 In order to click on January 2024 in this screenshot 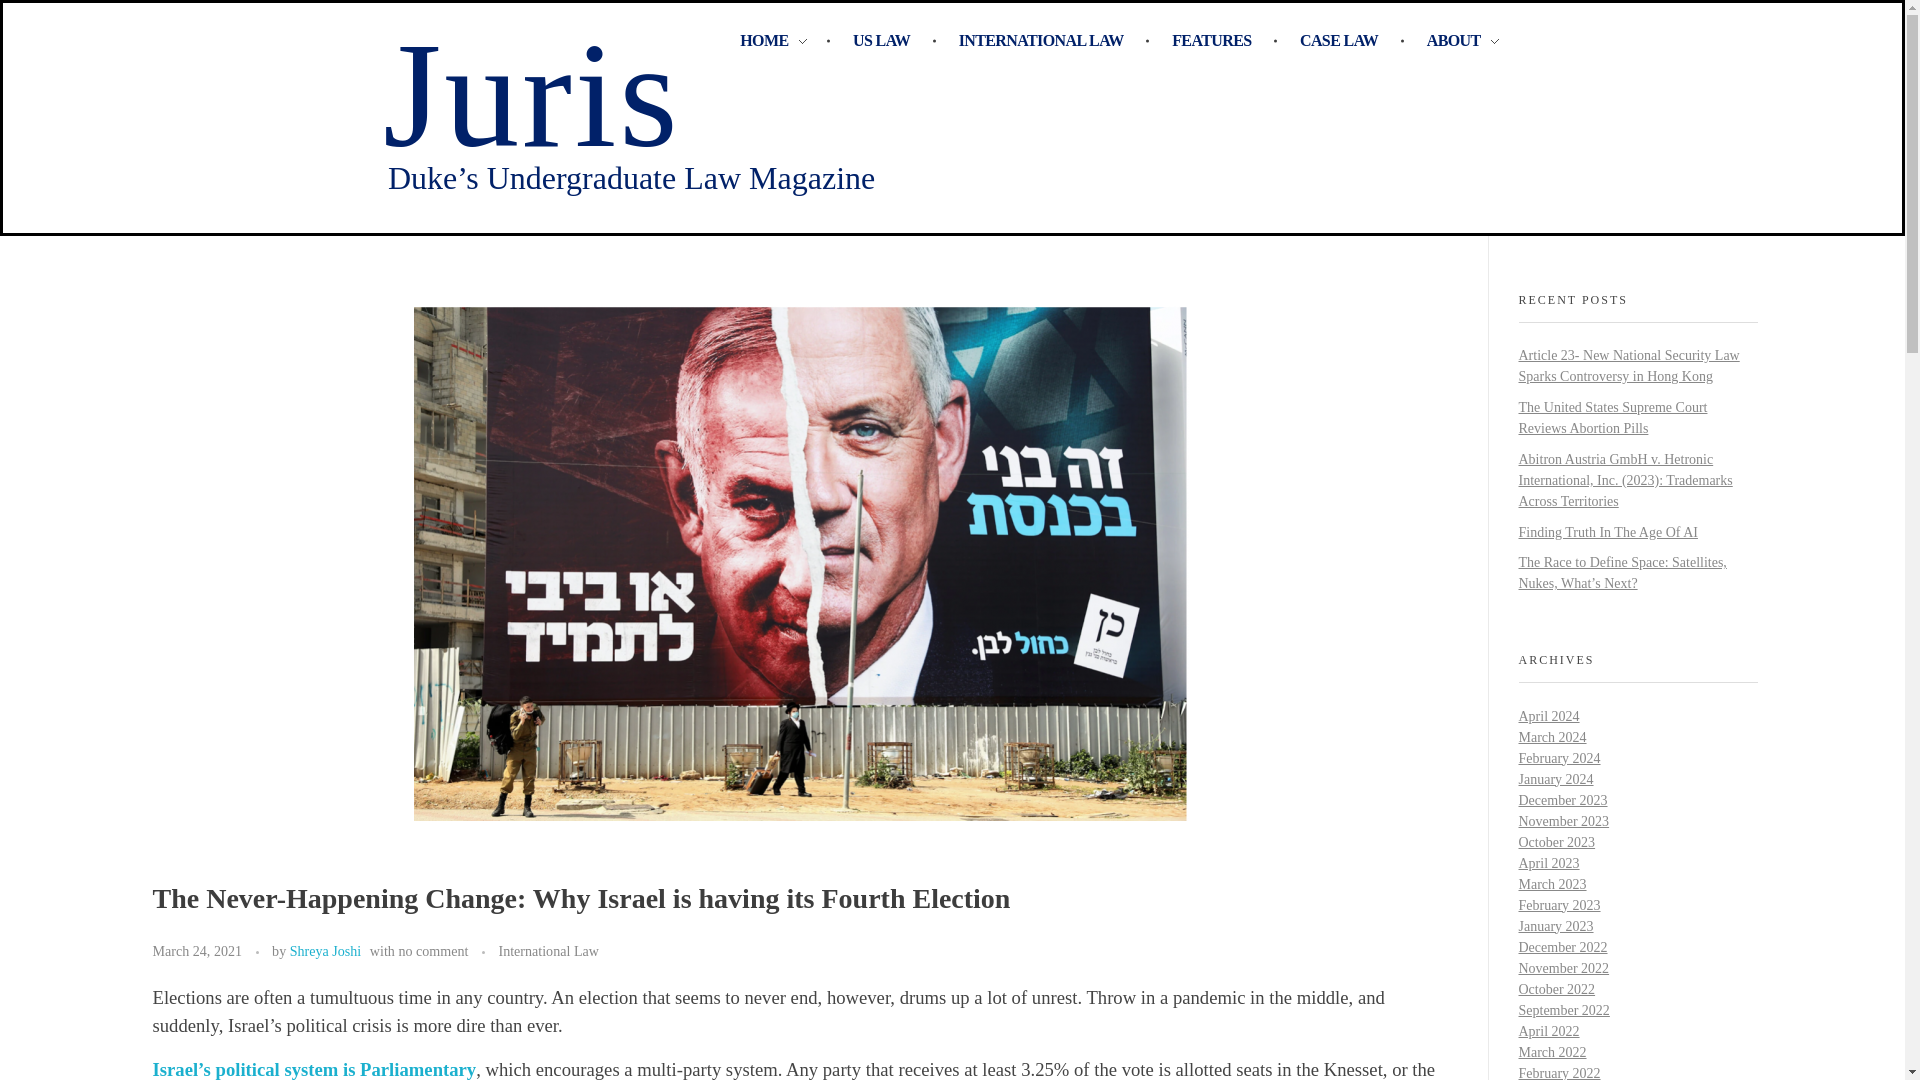, I will do `click(1556, 780)`.